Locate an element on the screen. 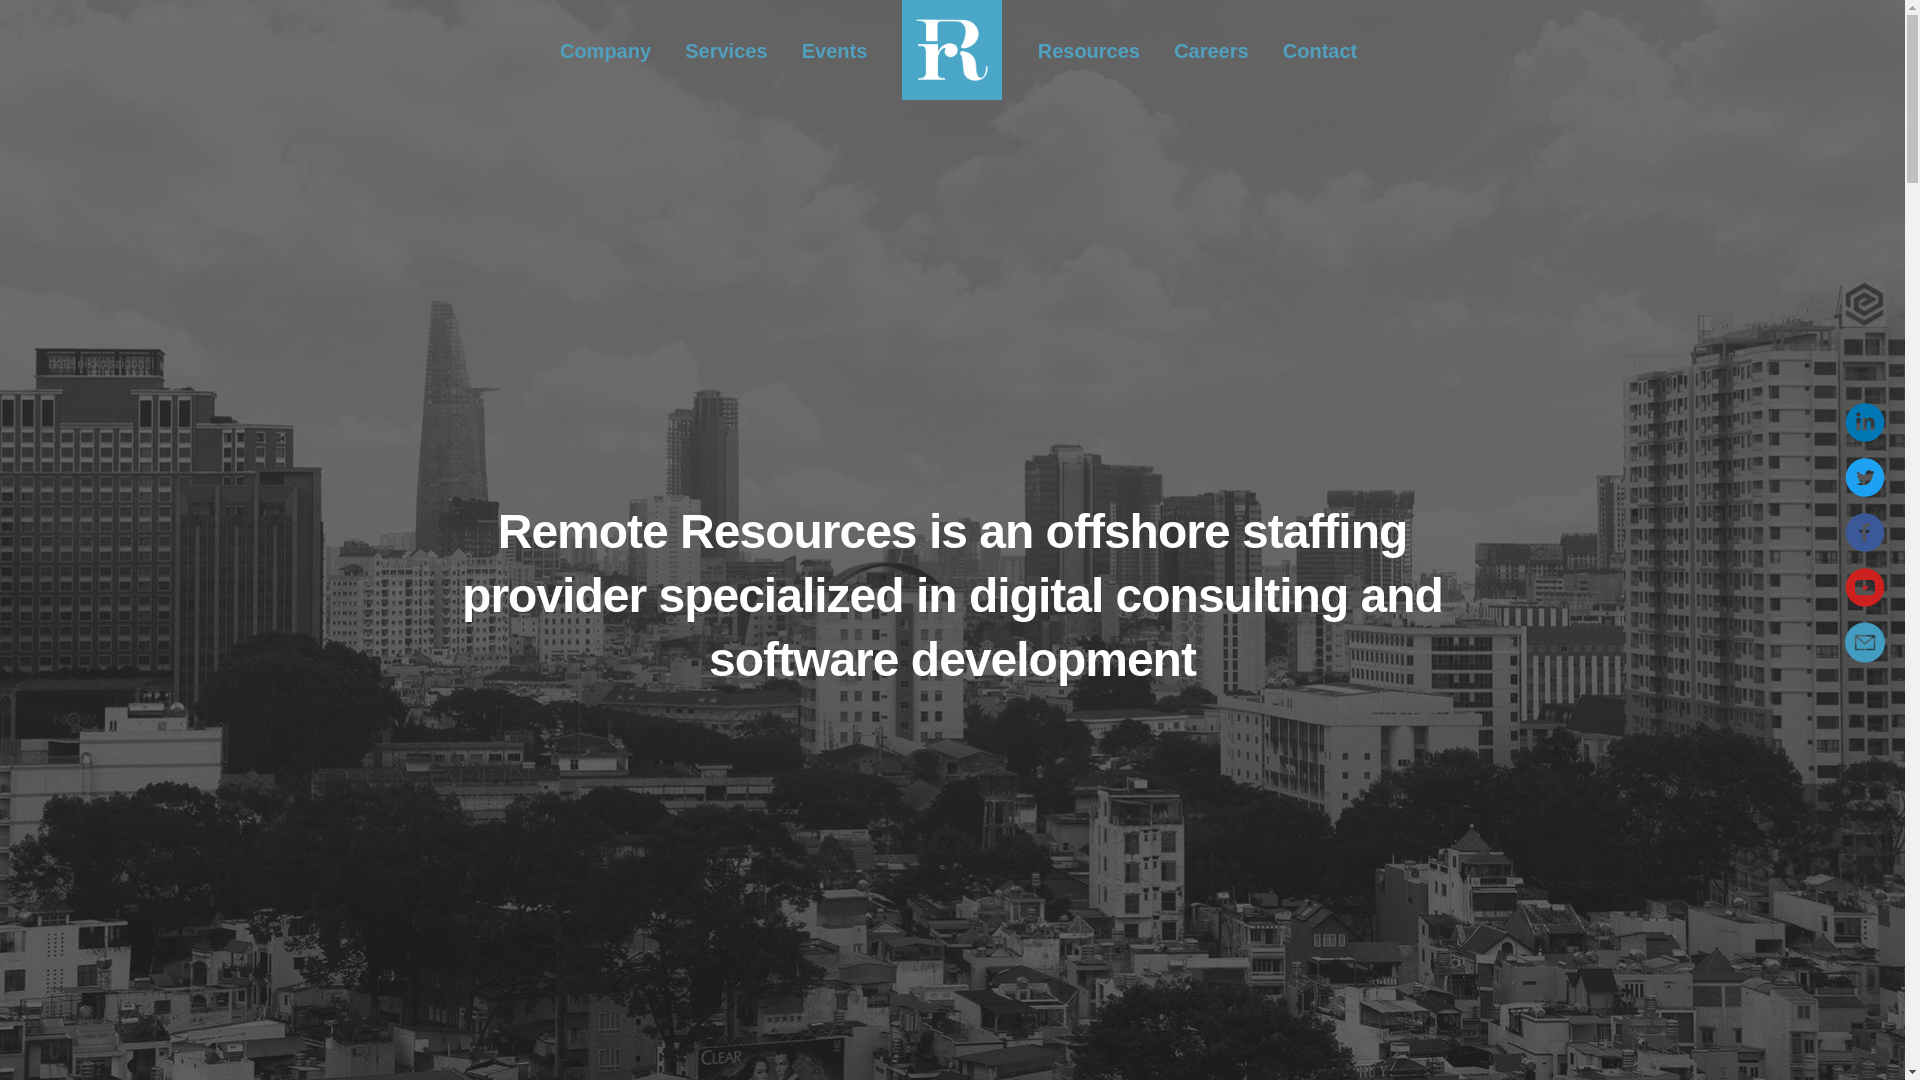  Services is located at coordinates (726, 50).